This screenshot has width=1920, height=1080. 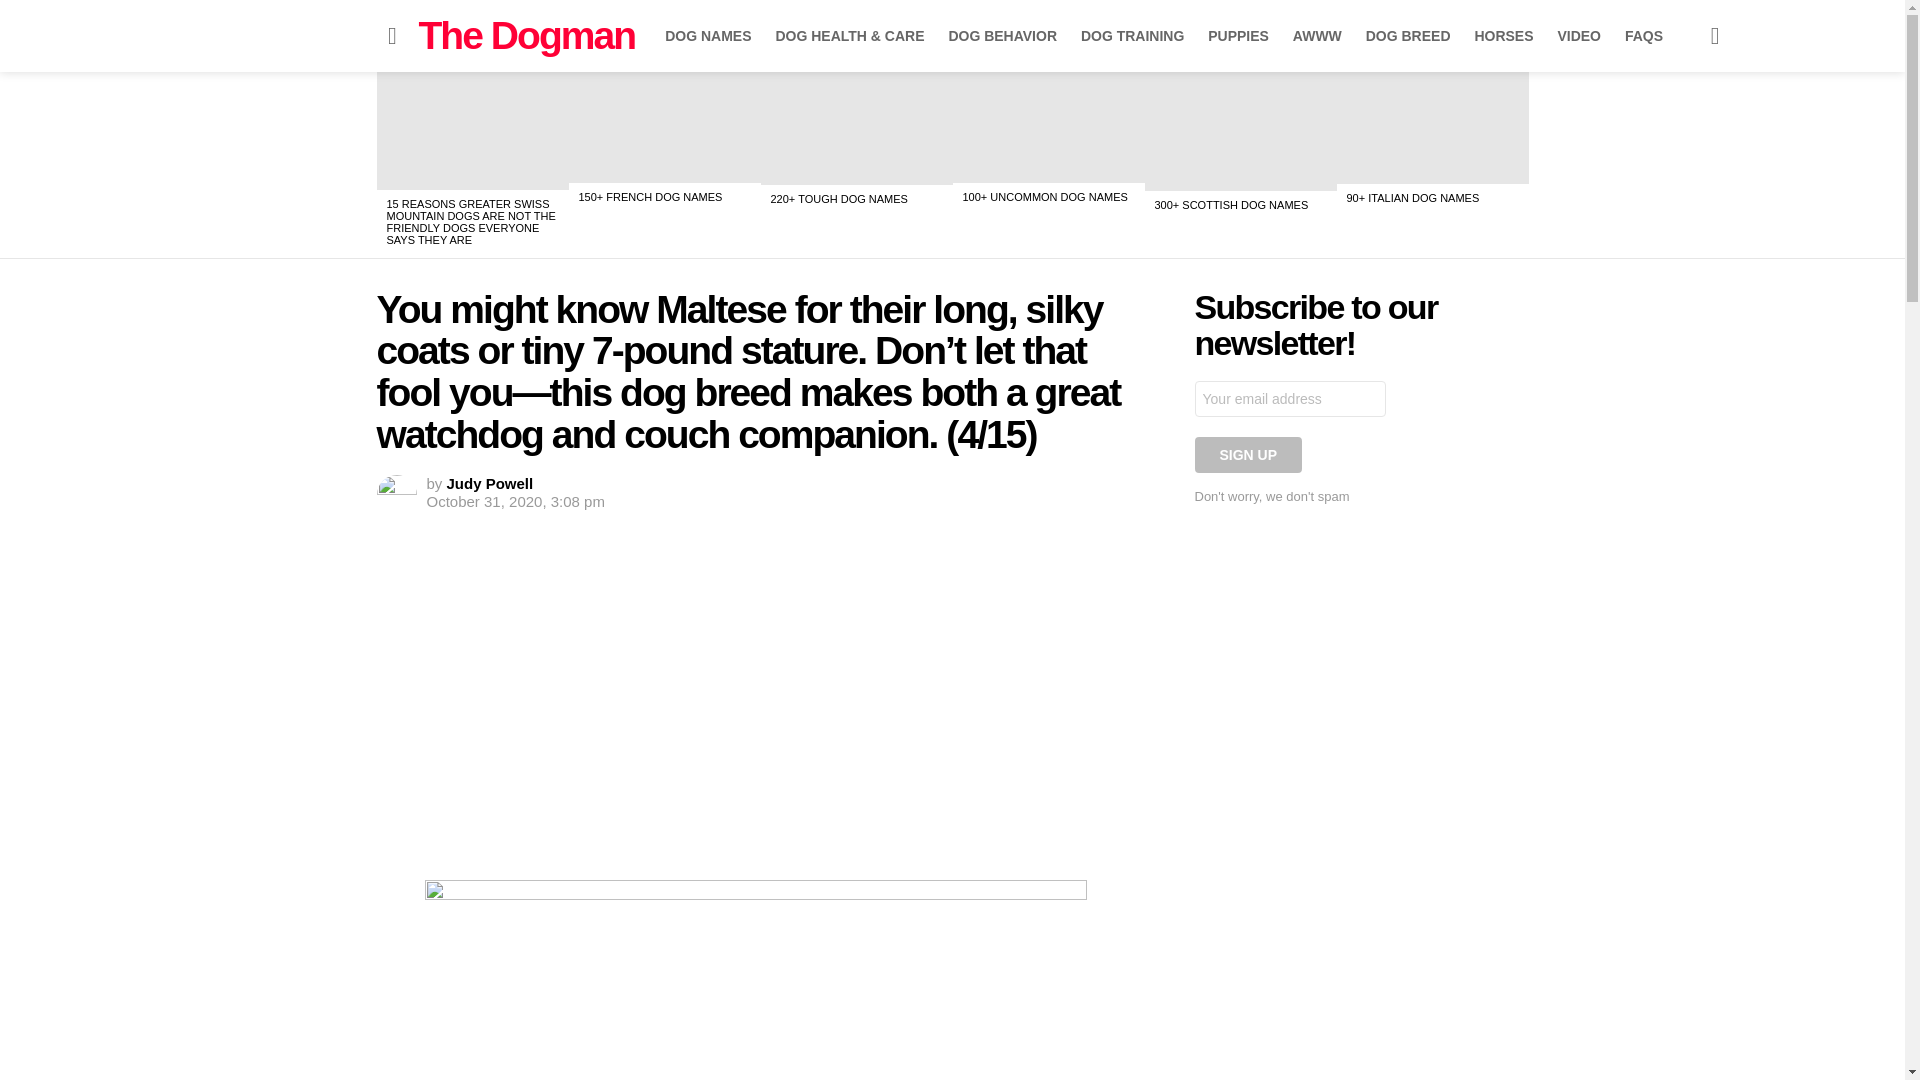 I want to click on DOG BREED, so click(x=1408, y=35).